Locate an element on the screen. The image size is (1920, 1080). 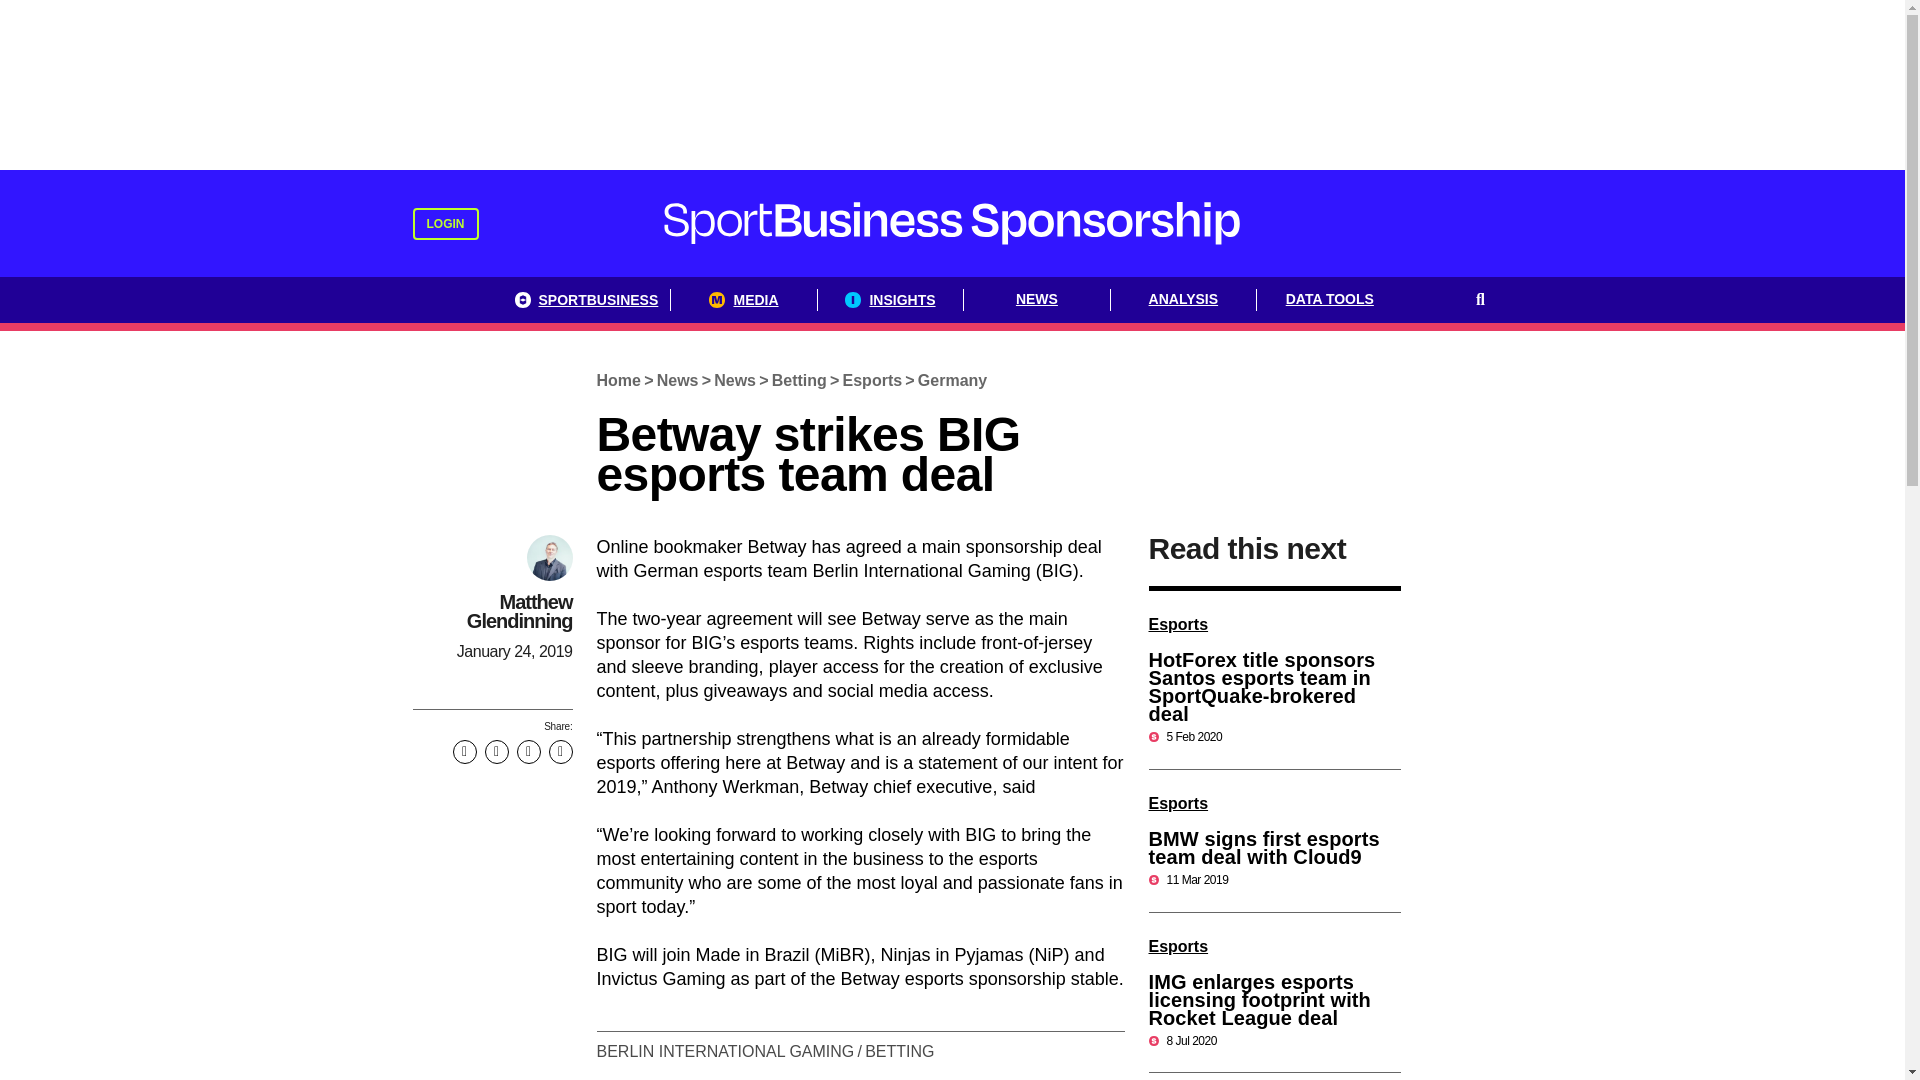
News is located at coordinates (676, 380).